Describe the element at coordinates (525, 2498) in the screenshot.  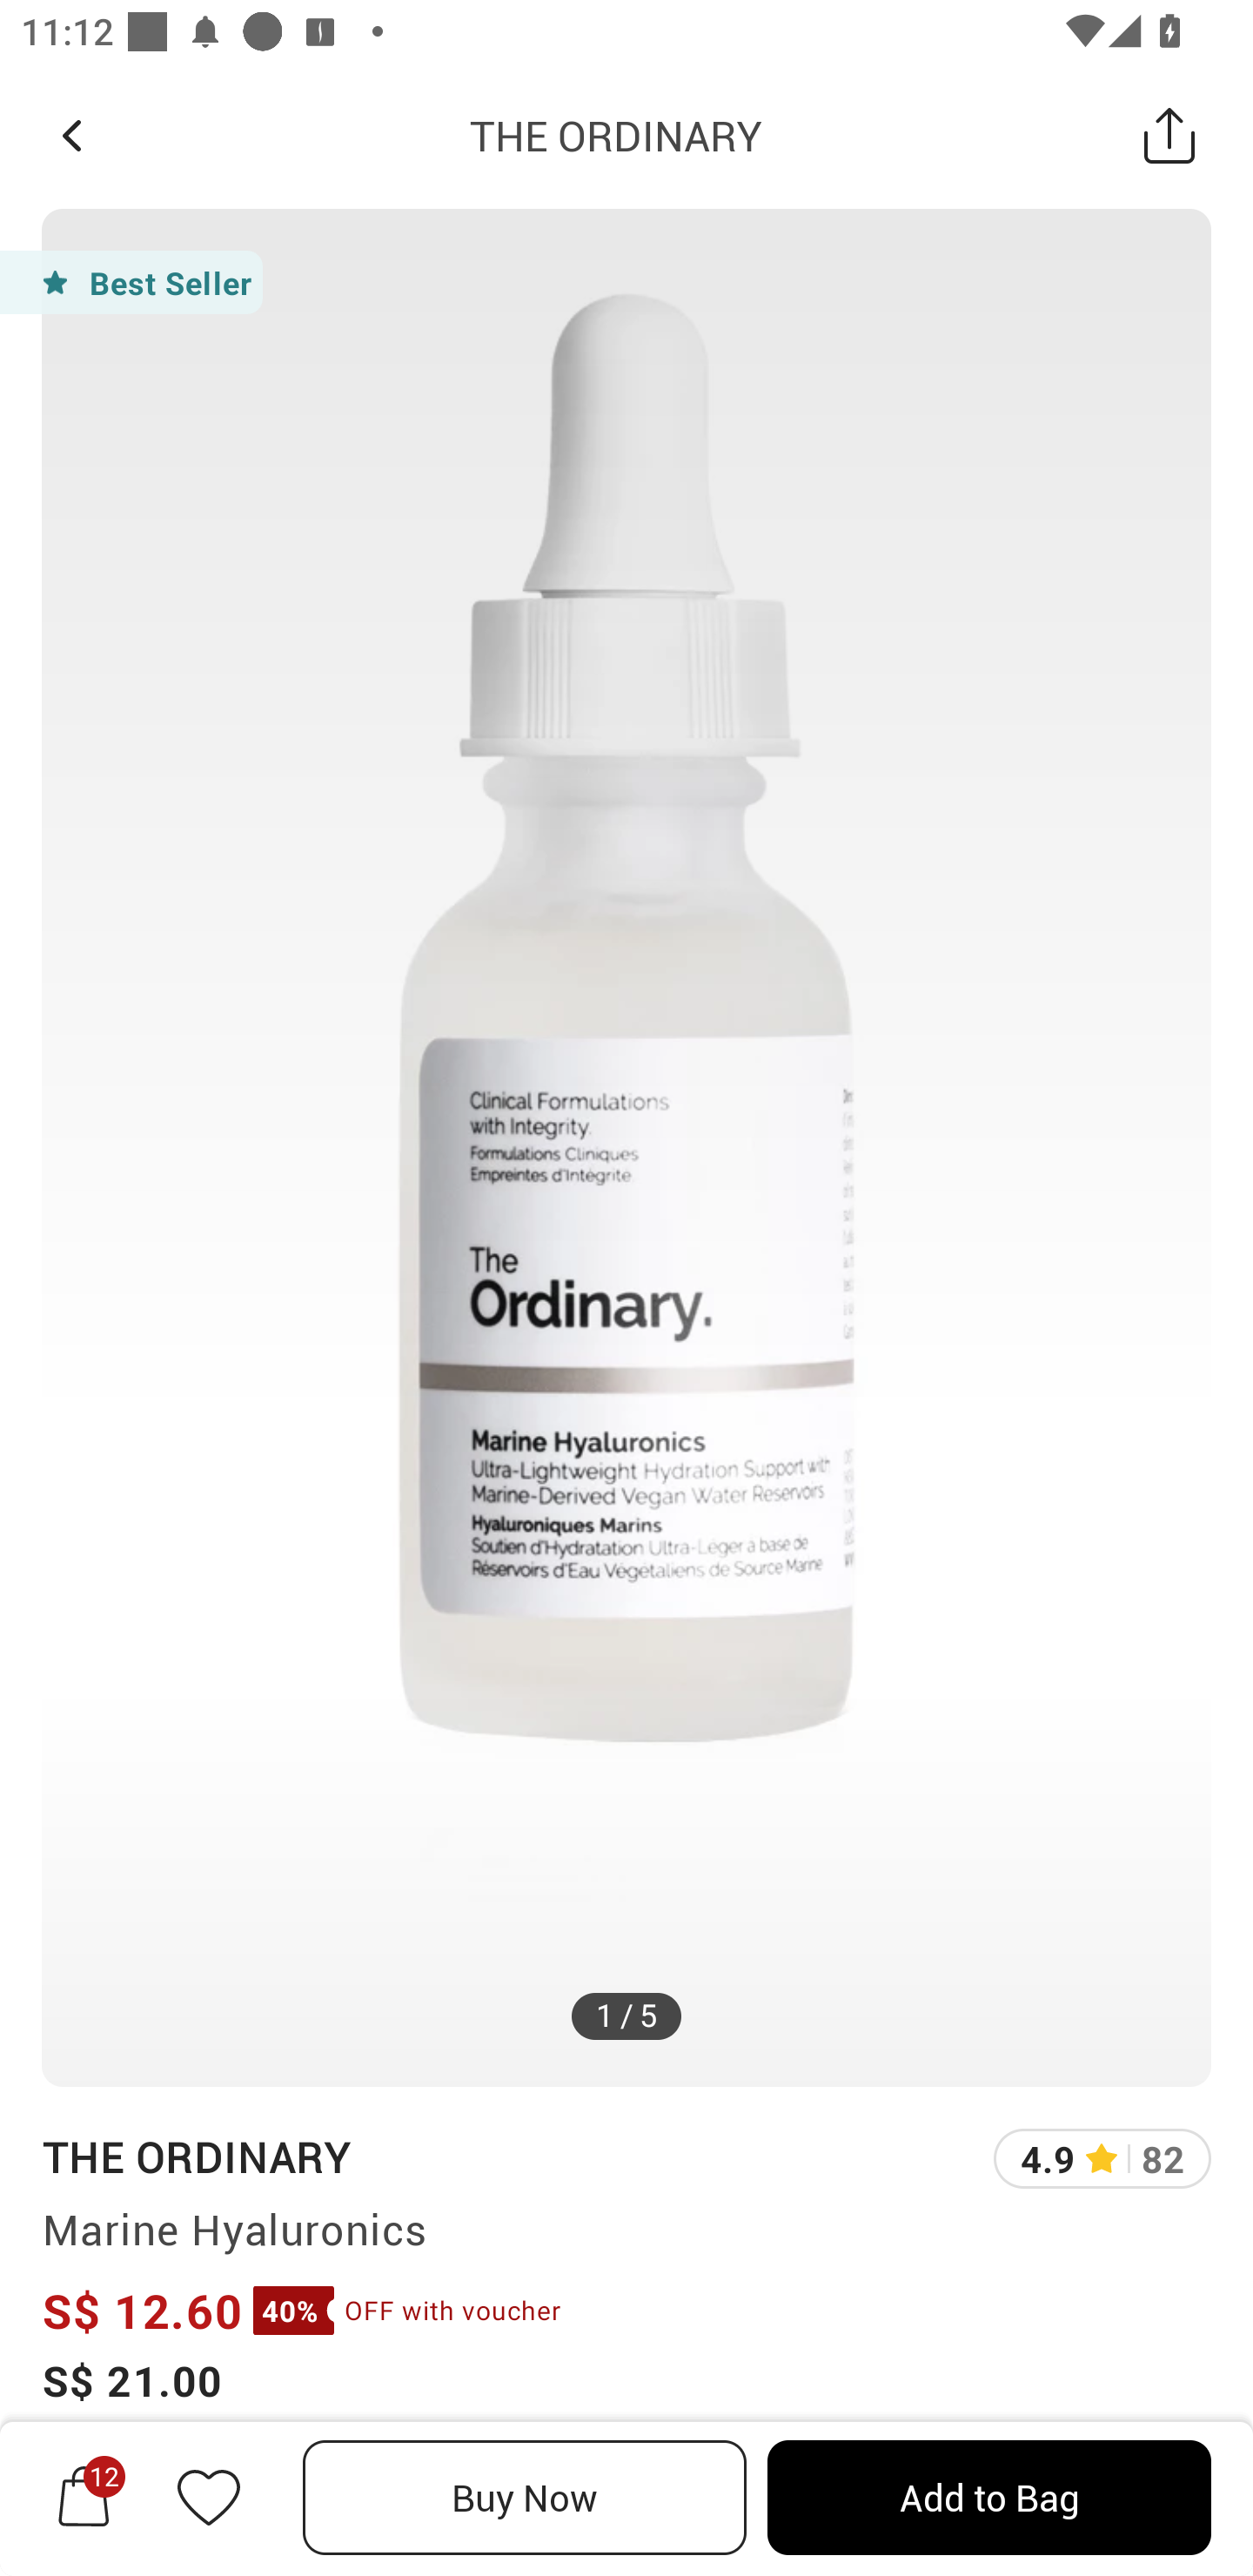
I see `Buy Now` at that location.